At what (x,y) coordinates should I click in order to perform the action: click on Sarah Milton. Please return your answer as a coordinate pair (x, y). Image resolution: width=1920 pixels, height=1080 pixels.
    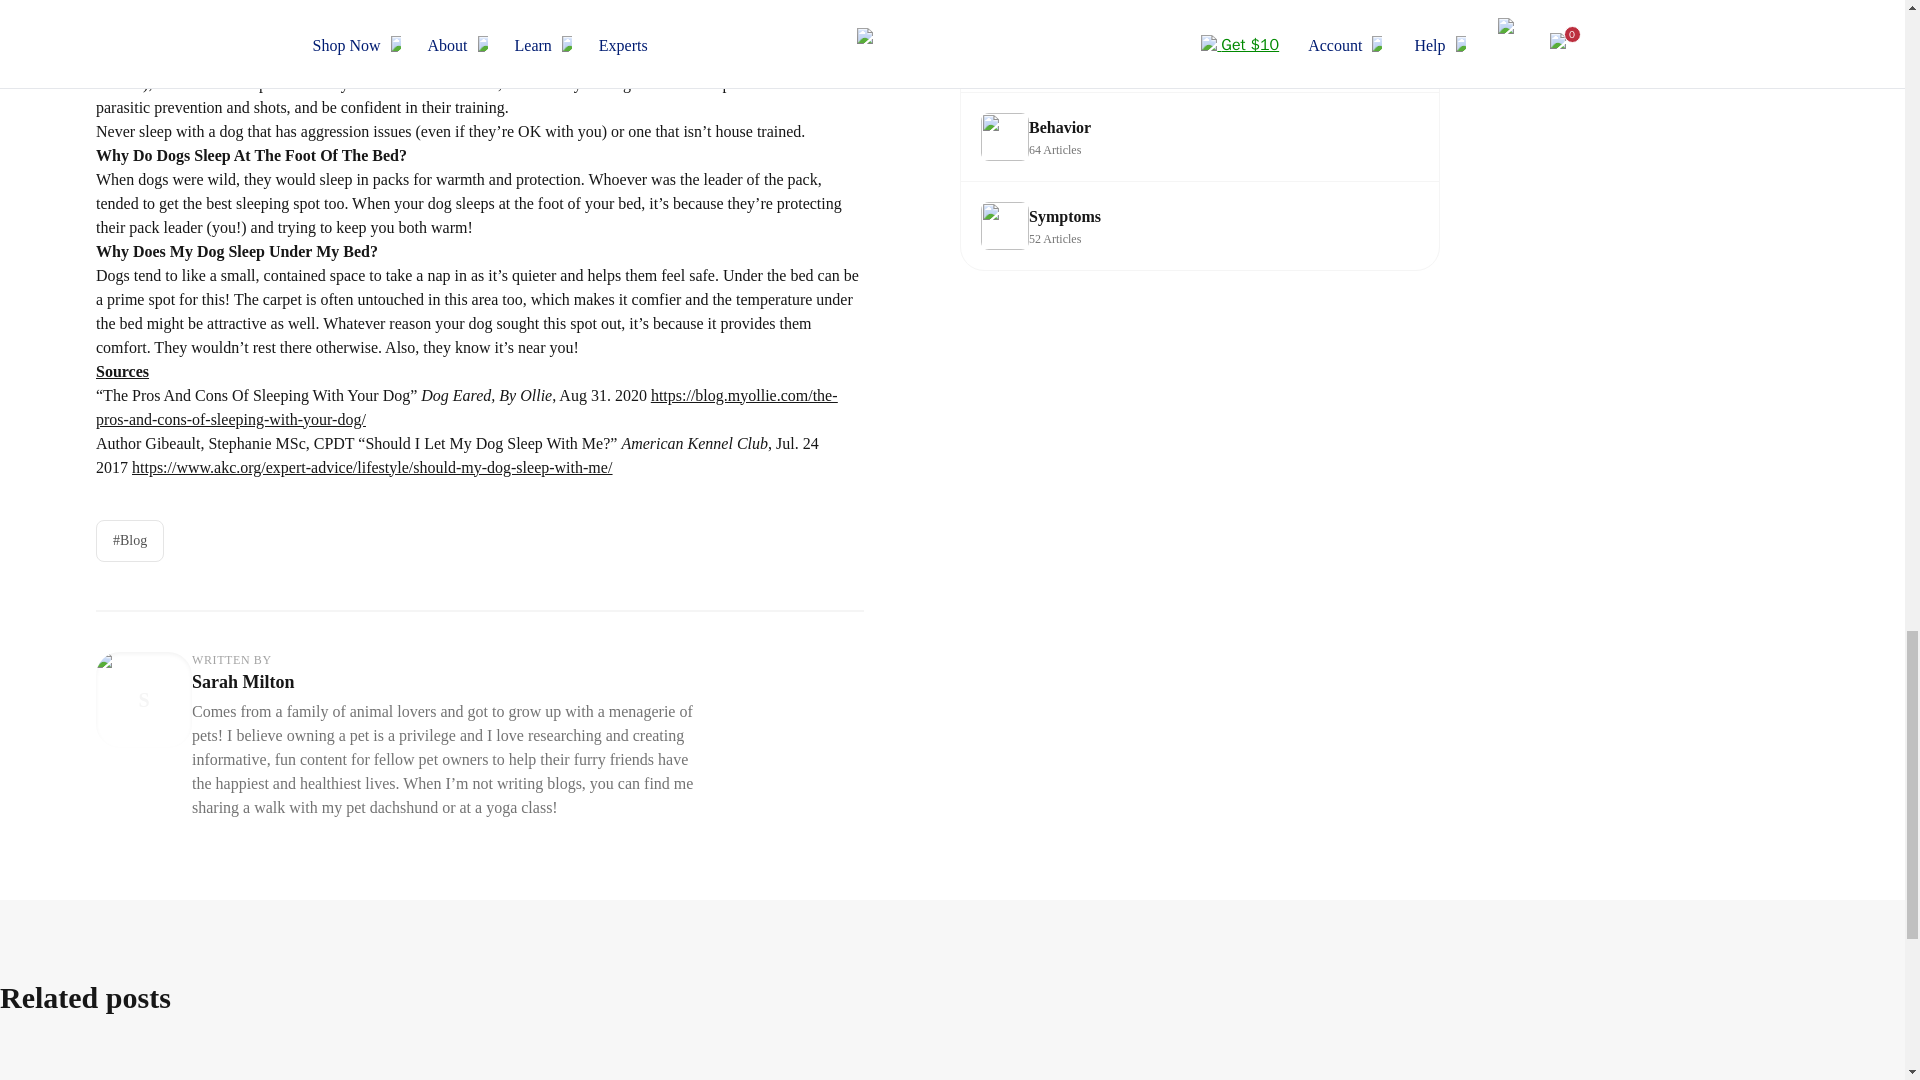
    Looking at the image, I should click on (244, 682).